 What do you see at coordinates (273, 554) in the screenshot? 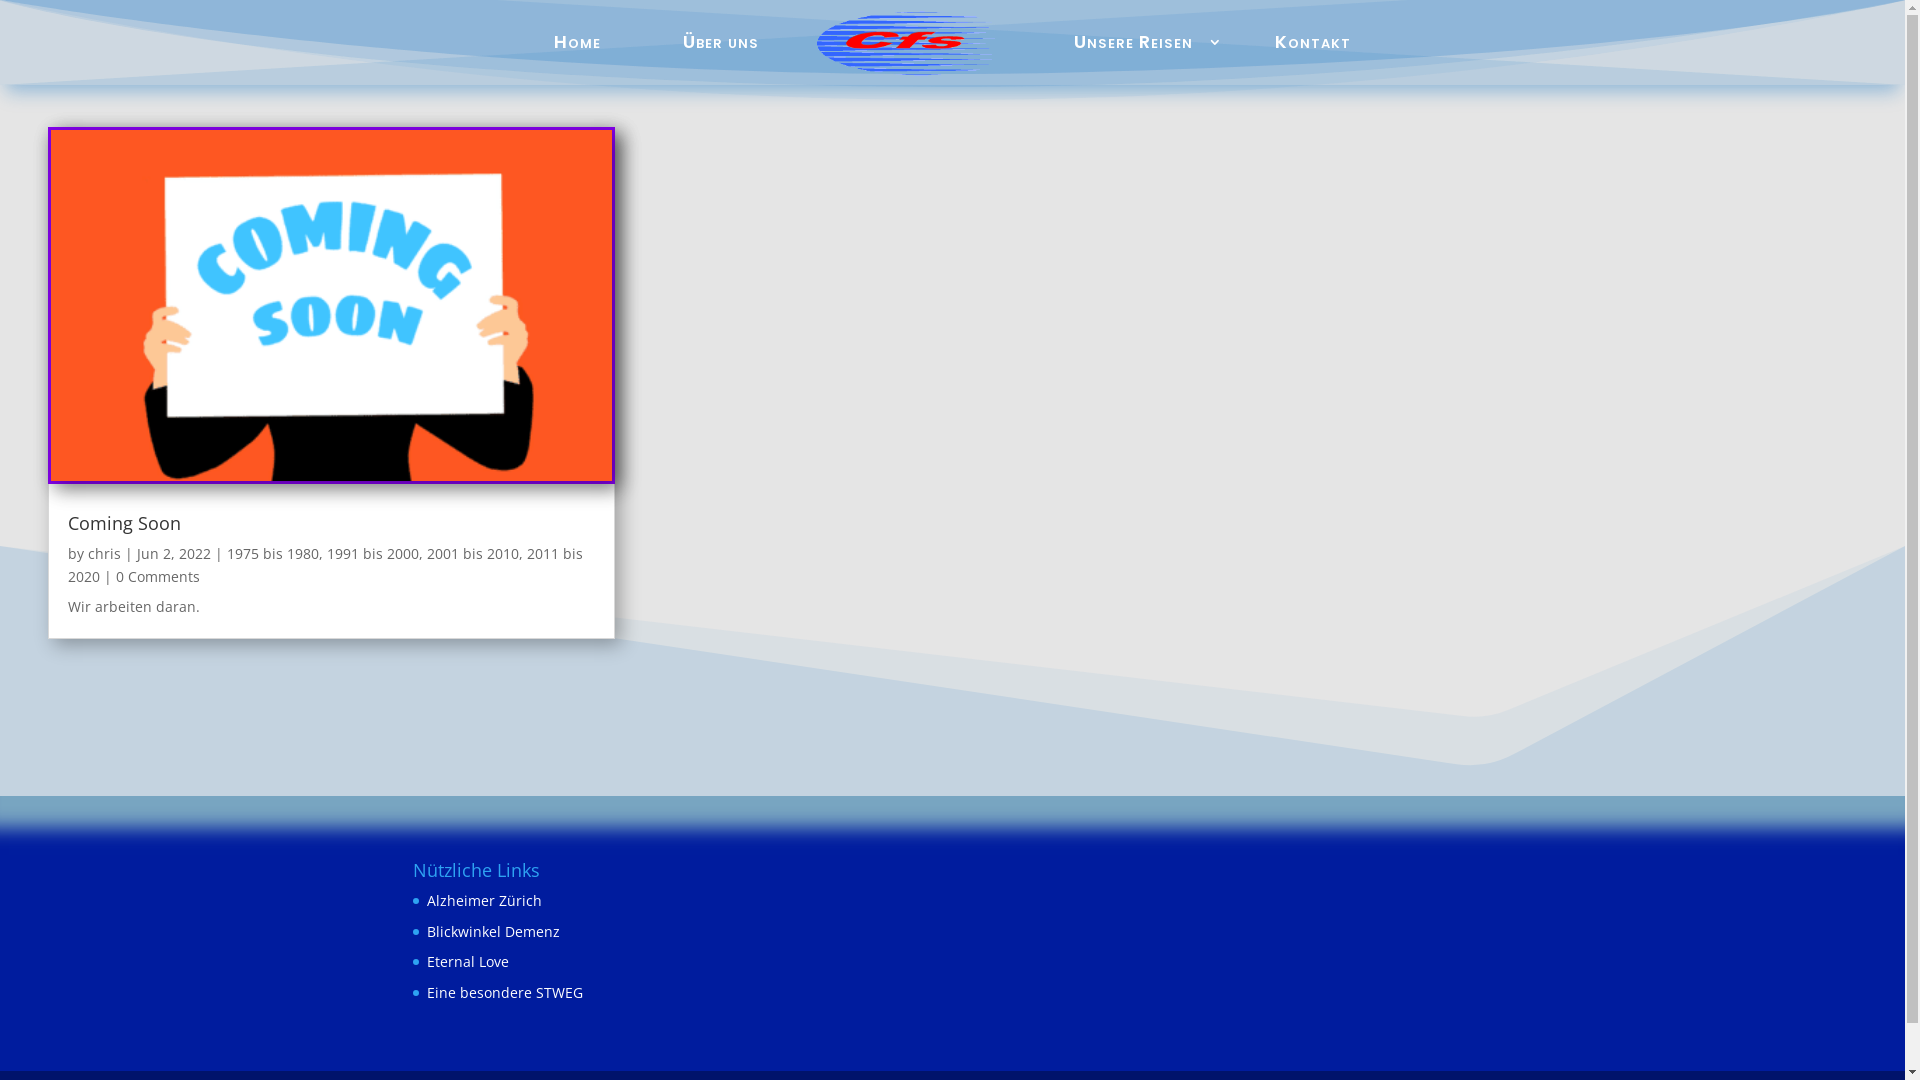
I see `1975 bis 1980` at bounding box center [273, 554].